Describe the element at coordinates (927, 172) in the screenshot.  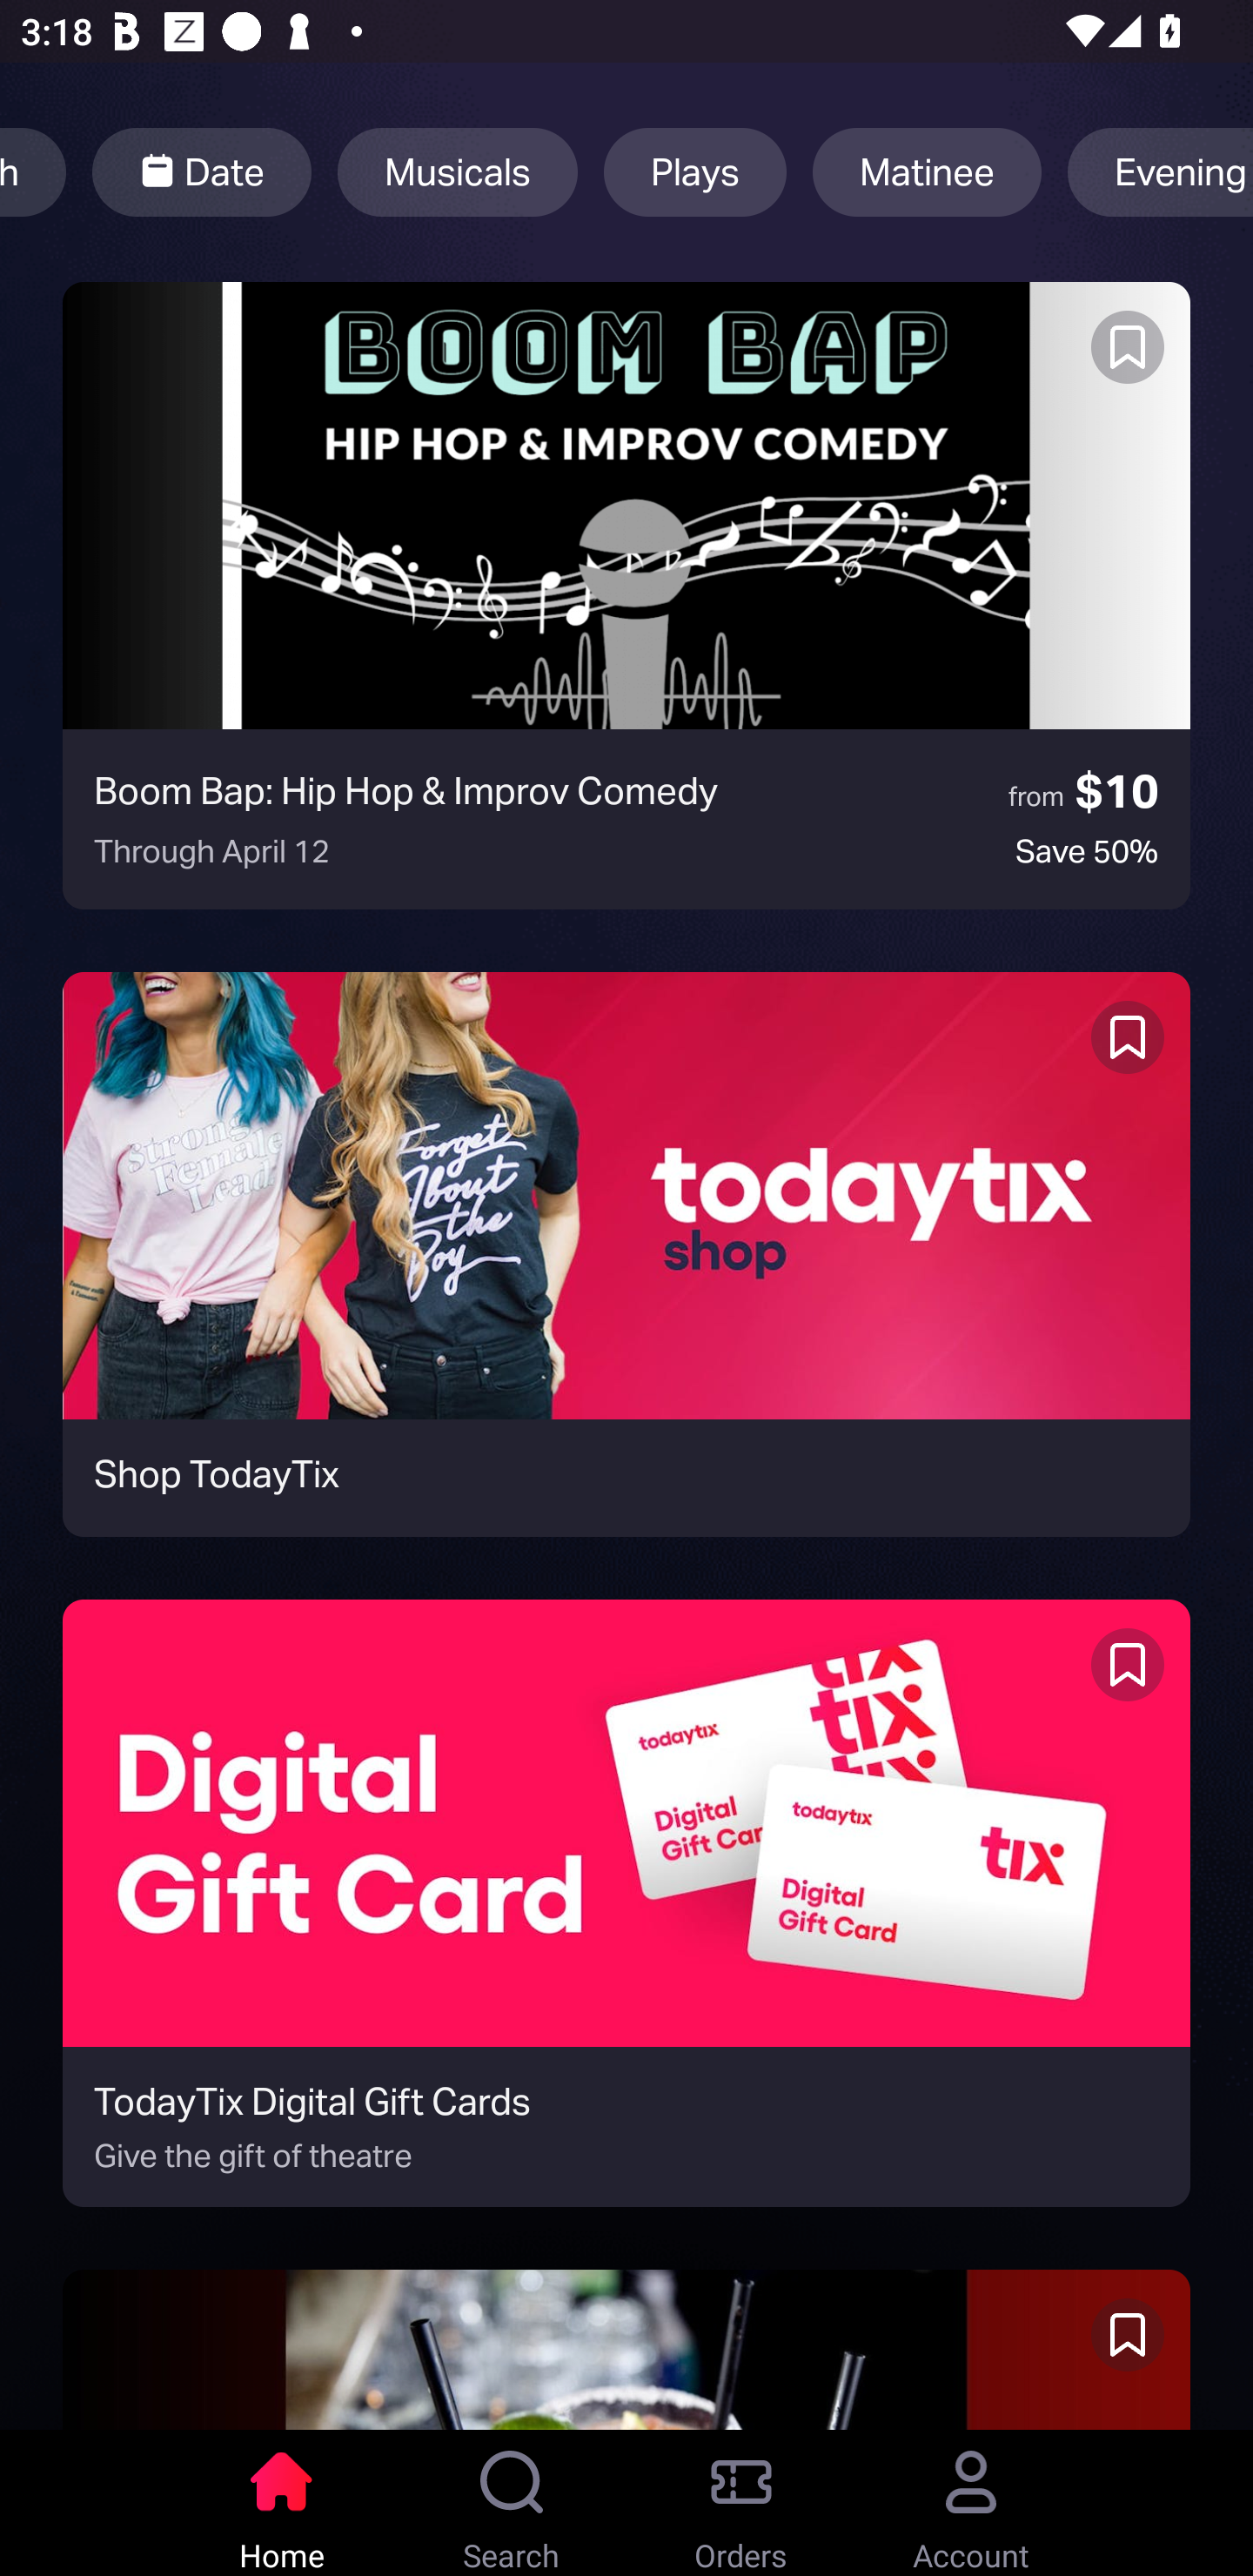
I see `Matinee` at that location.